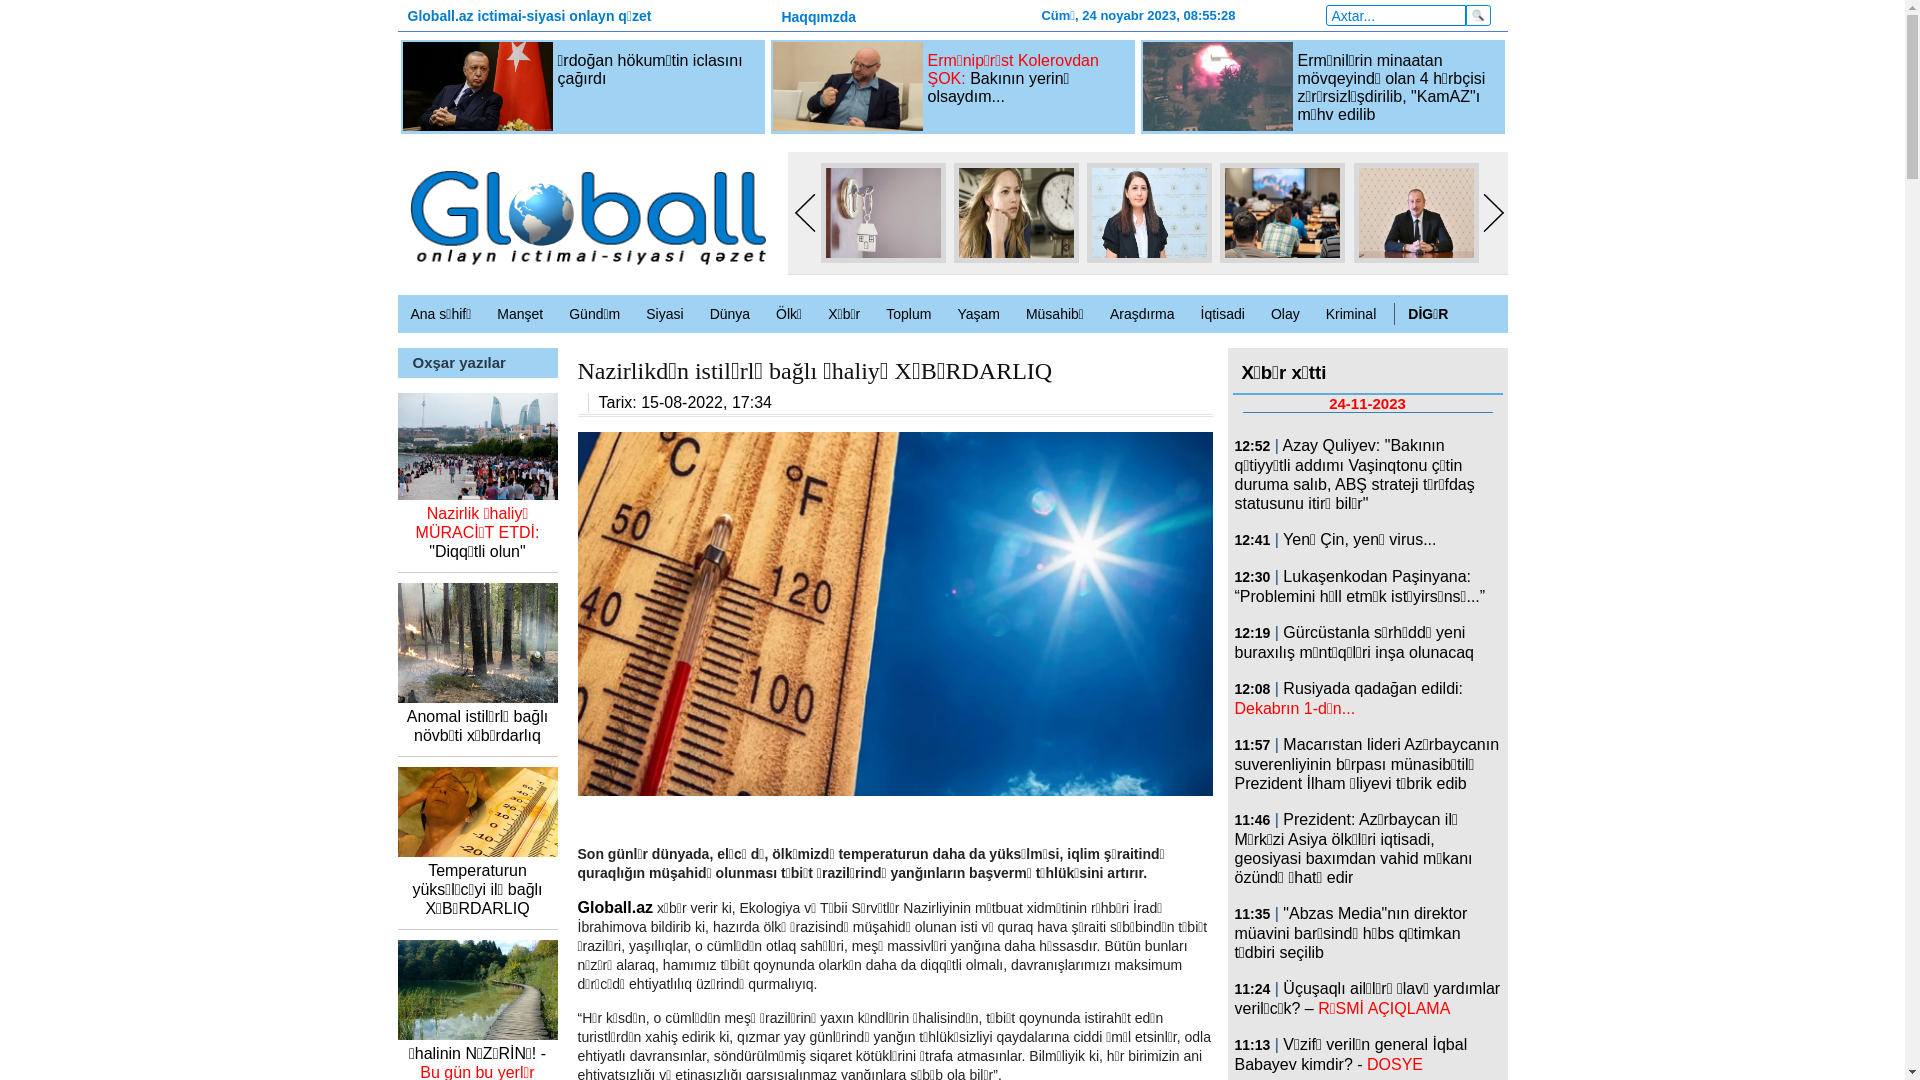 This screenshot has width=1920, height=1080. Describe the element at coordinates (587, 216) in the screenshot. I see `Globall.az` at that location.